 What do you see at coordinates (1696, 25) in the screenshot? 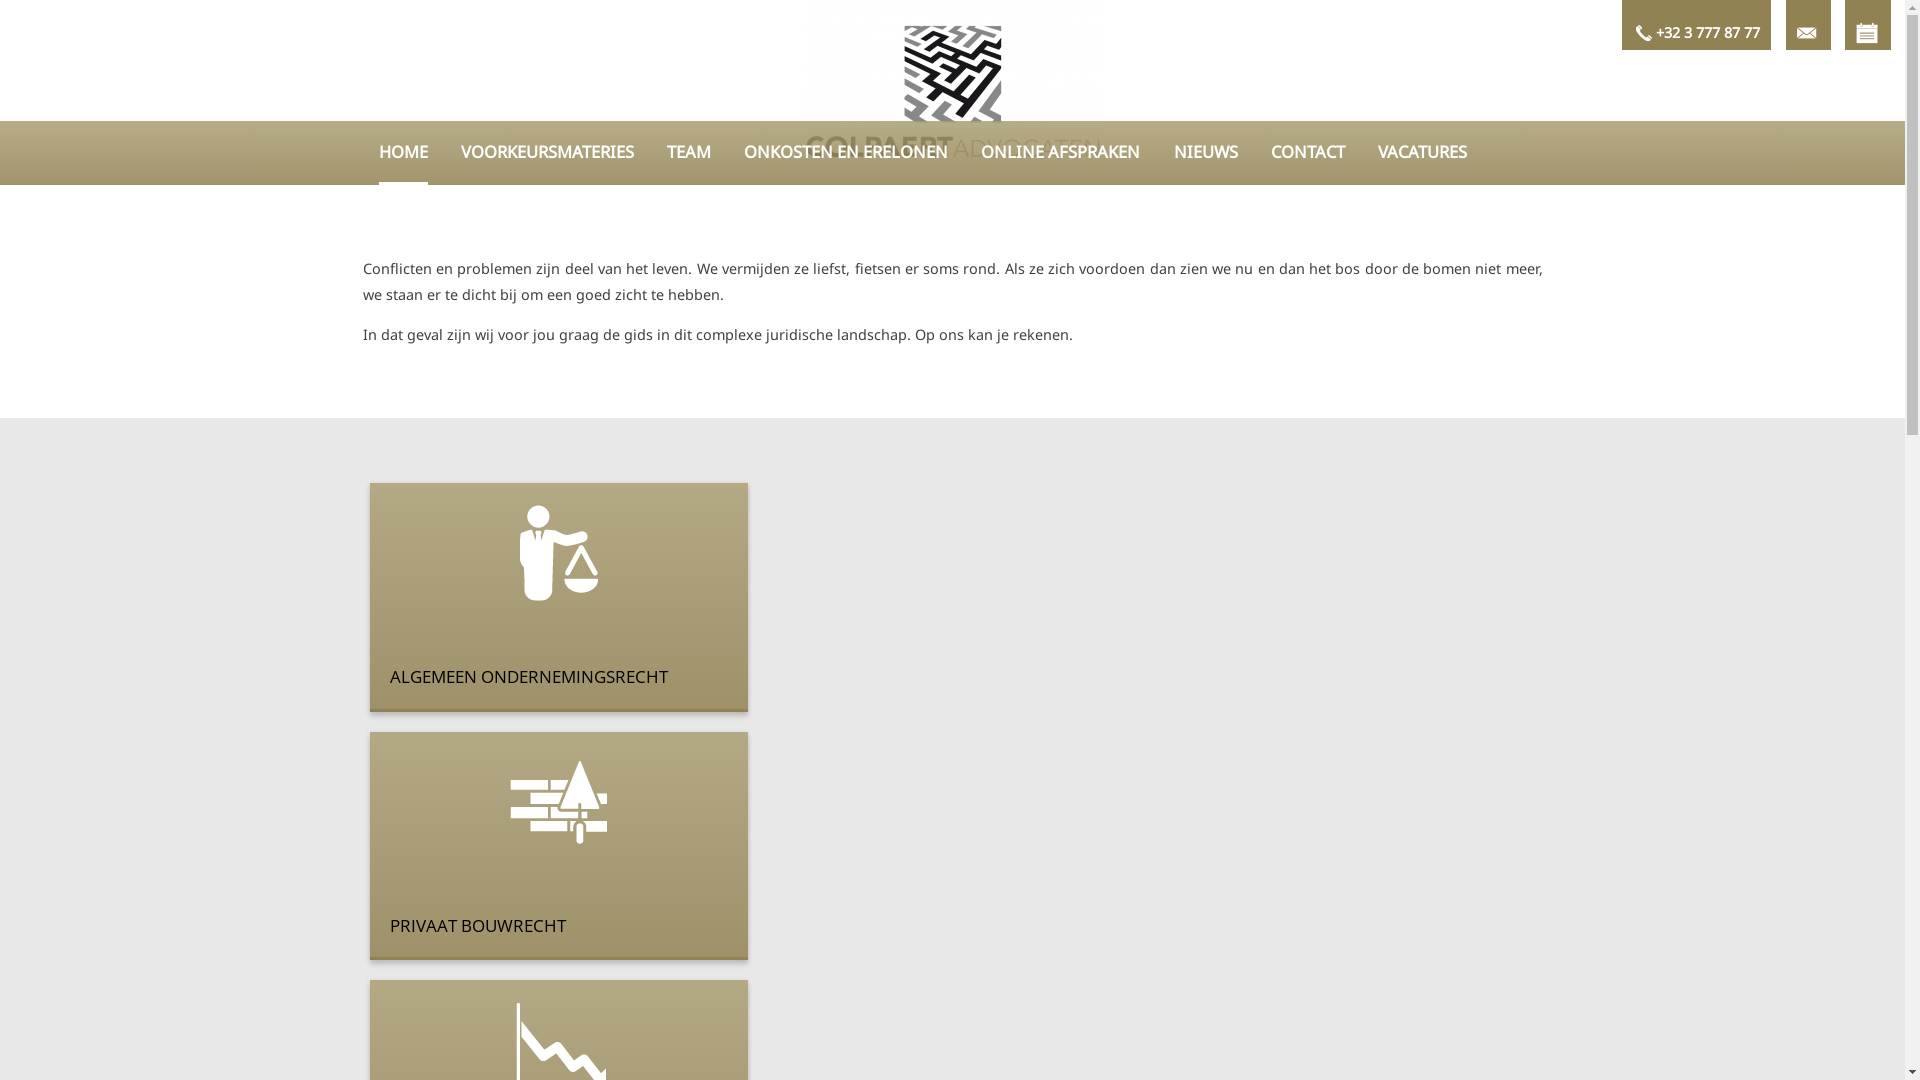
I see `+32 3 777 87 77` at bounding box center [1696, 25].